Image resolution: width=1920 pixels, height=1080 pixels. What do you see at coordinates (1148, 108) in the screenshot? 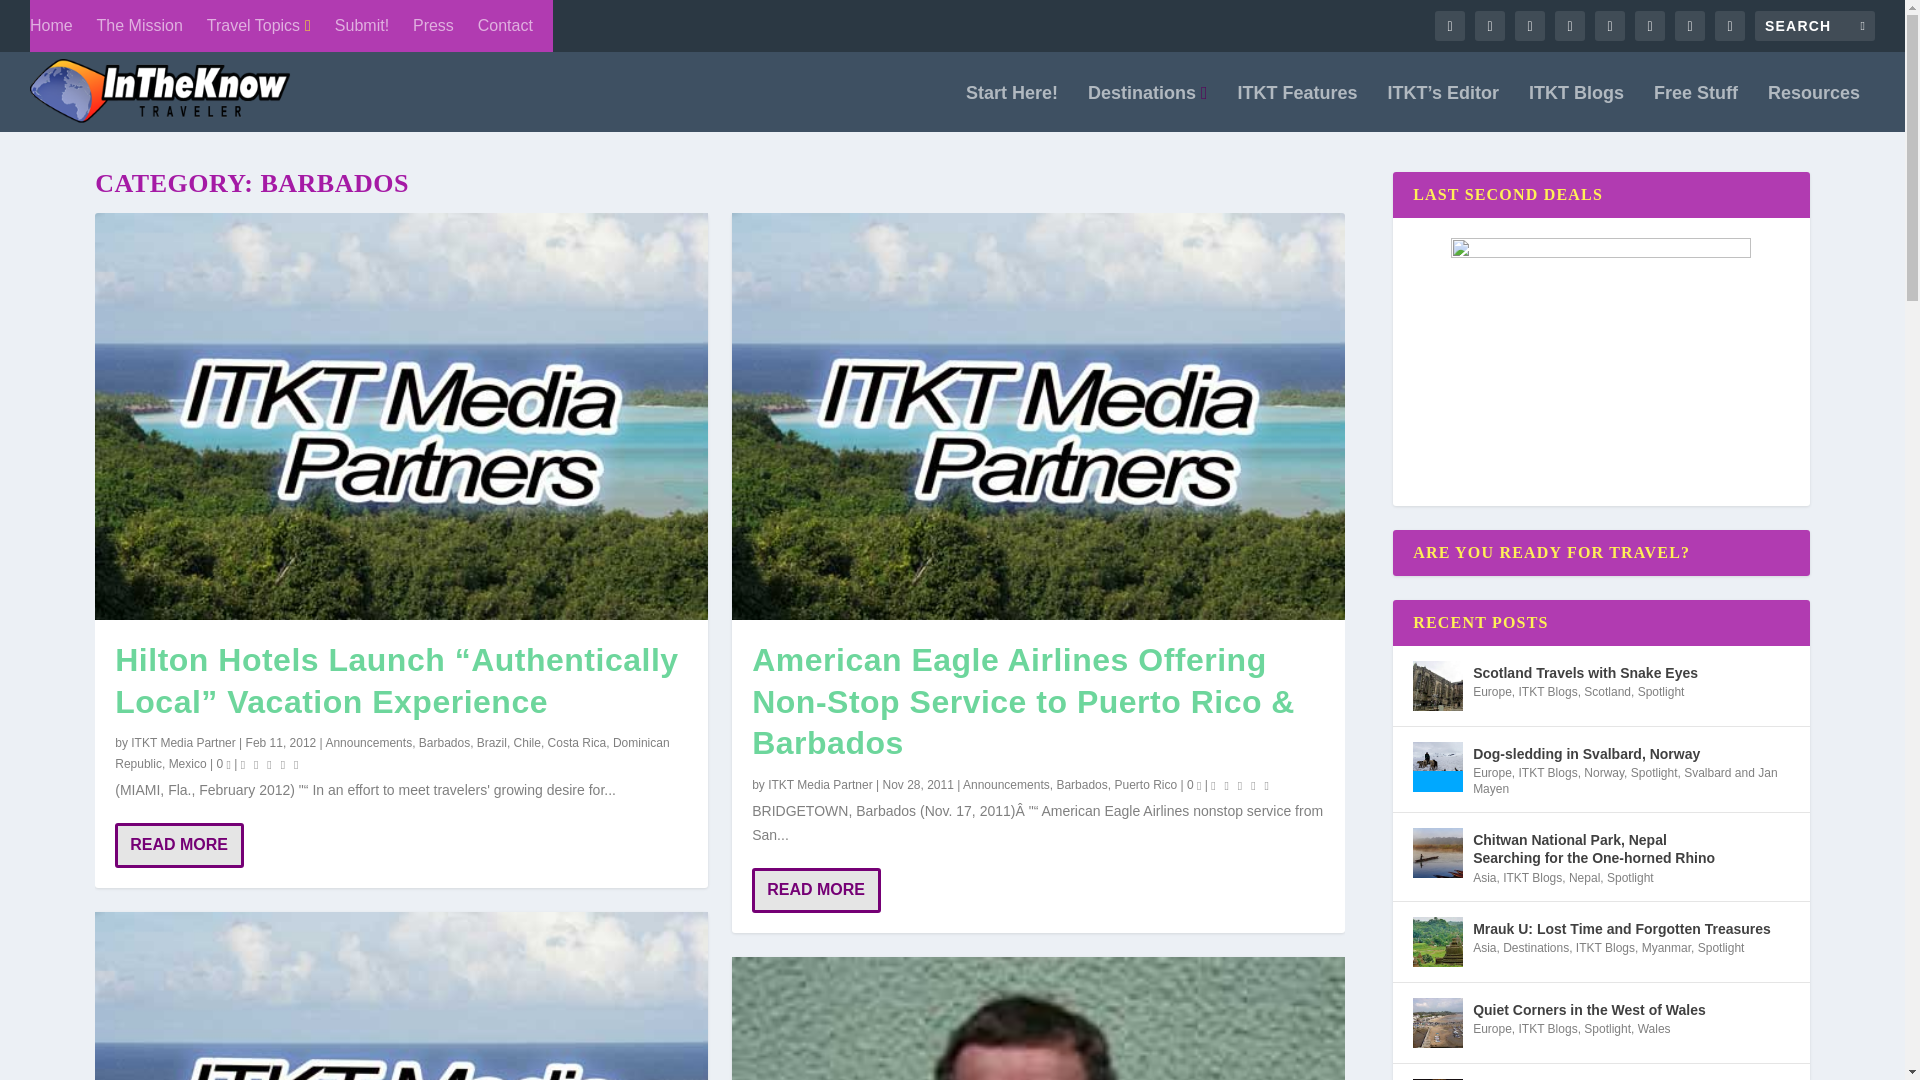
I see `Destinations` at bounding box center [1148, 108].